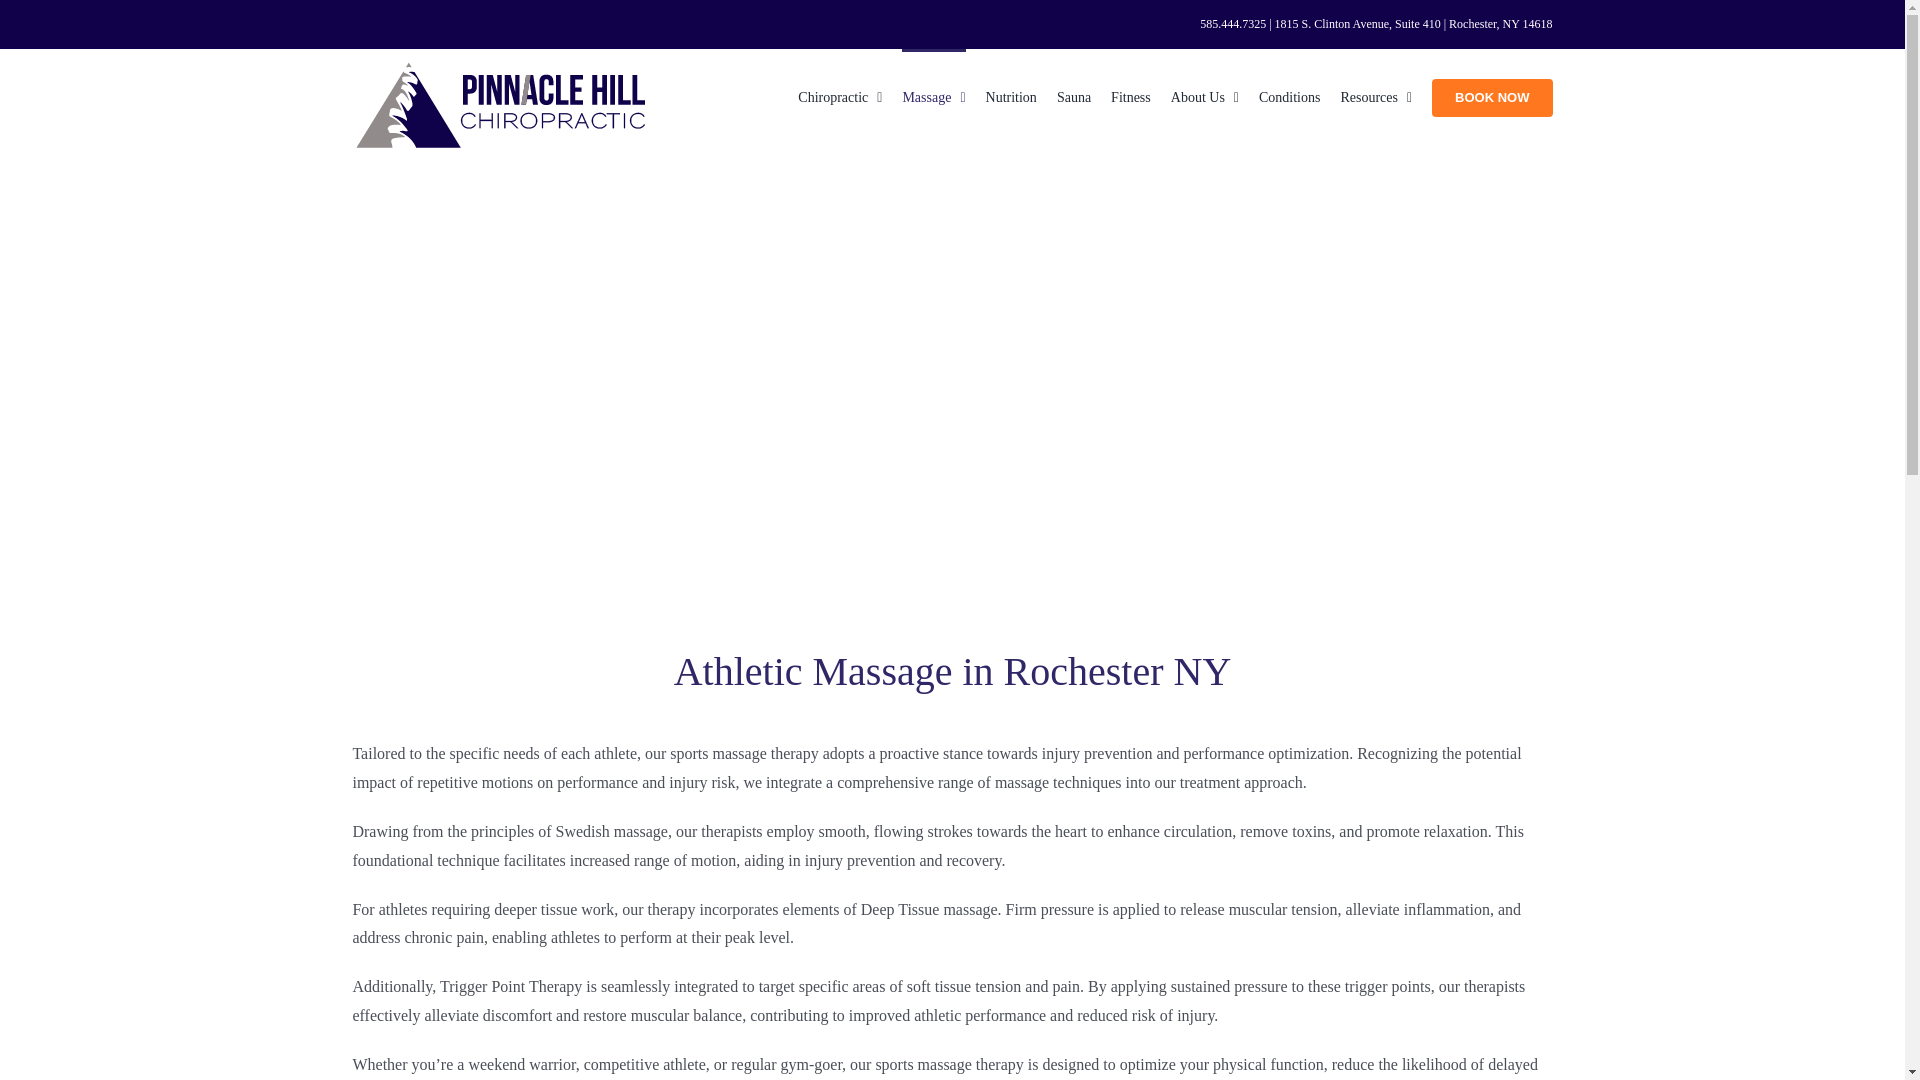  I want to click on 585.444.7325, so click(1232, 24).